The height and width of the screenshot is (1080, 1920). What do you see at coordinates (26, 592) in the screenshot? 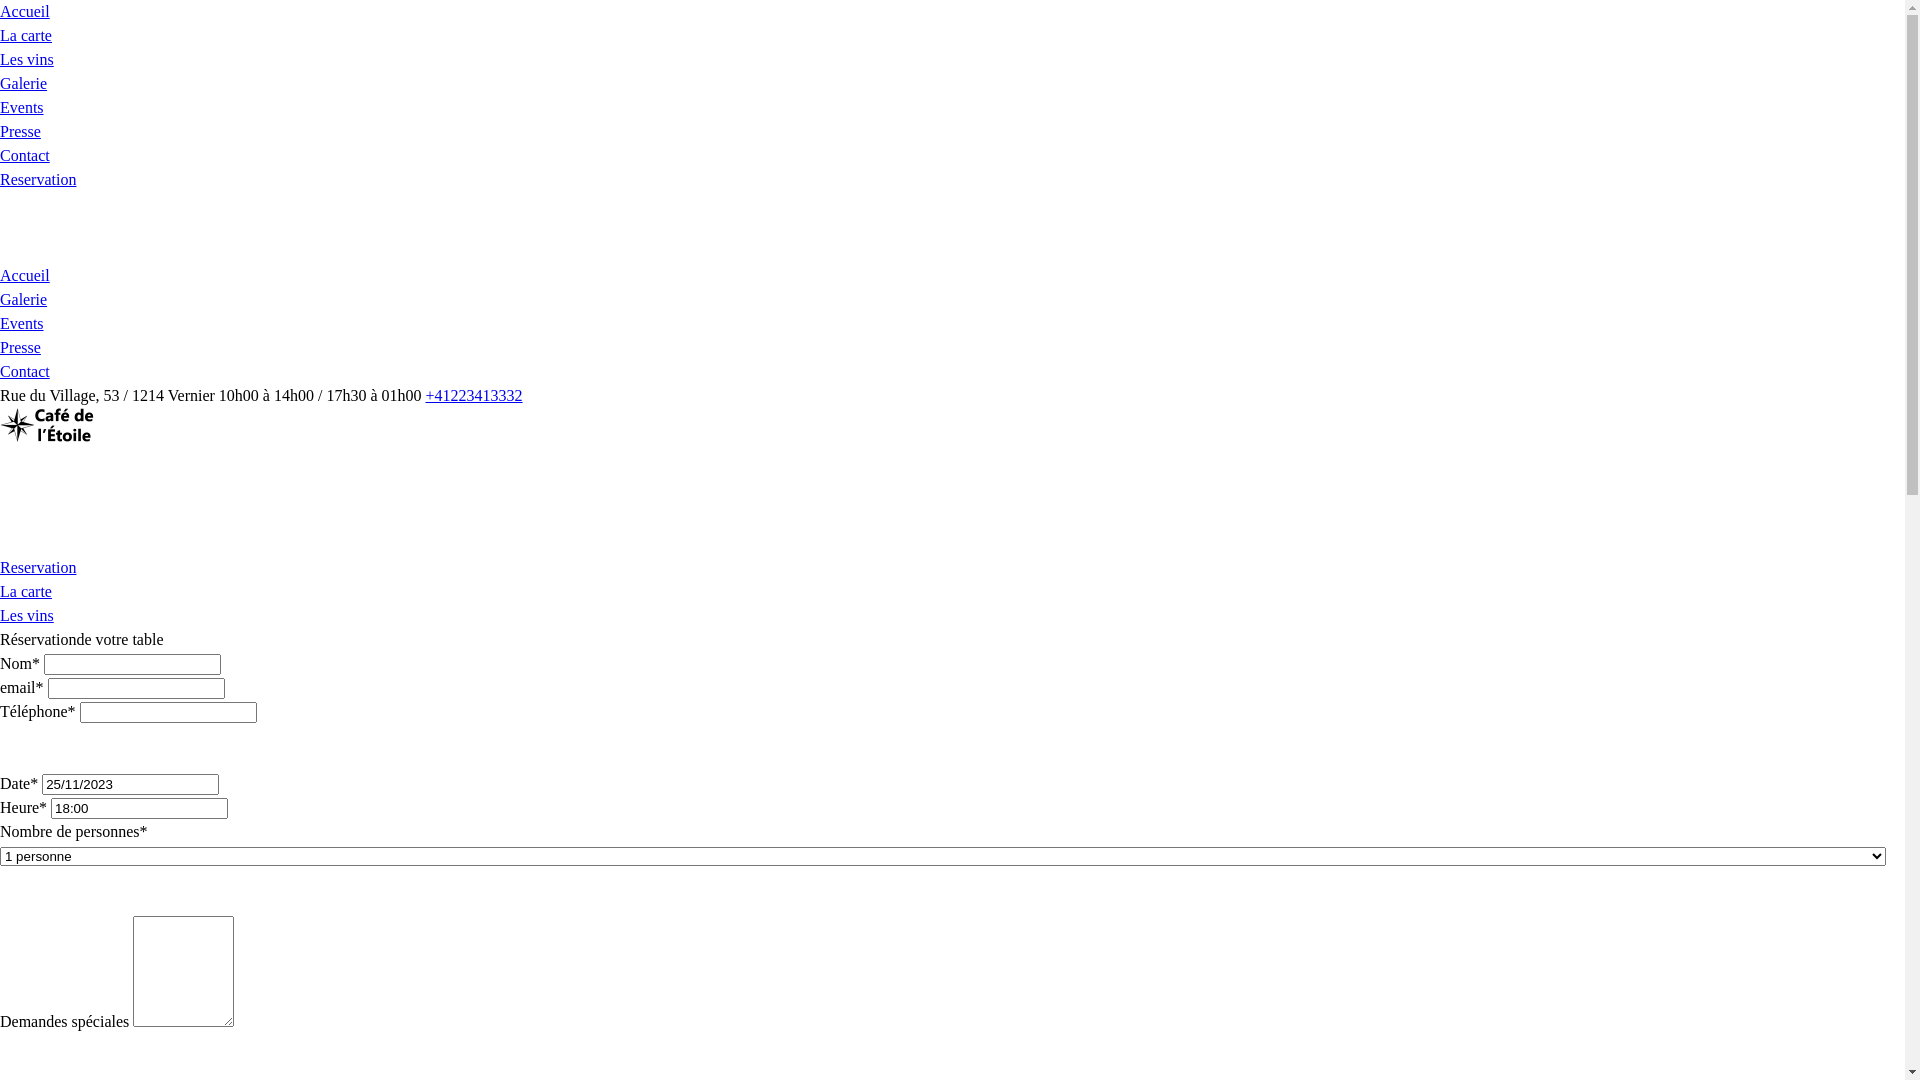
I see `La carte` at bounding box center [26, 592].